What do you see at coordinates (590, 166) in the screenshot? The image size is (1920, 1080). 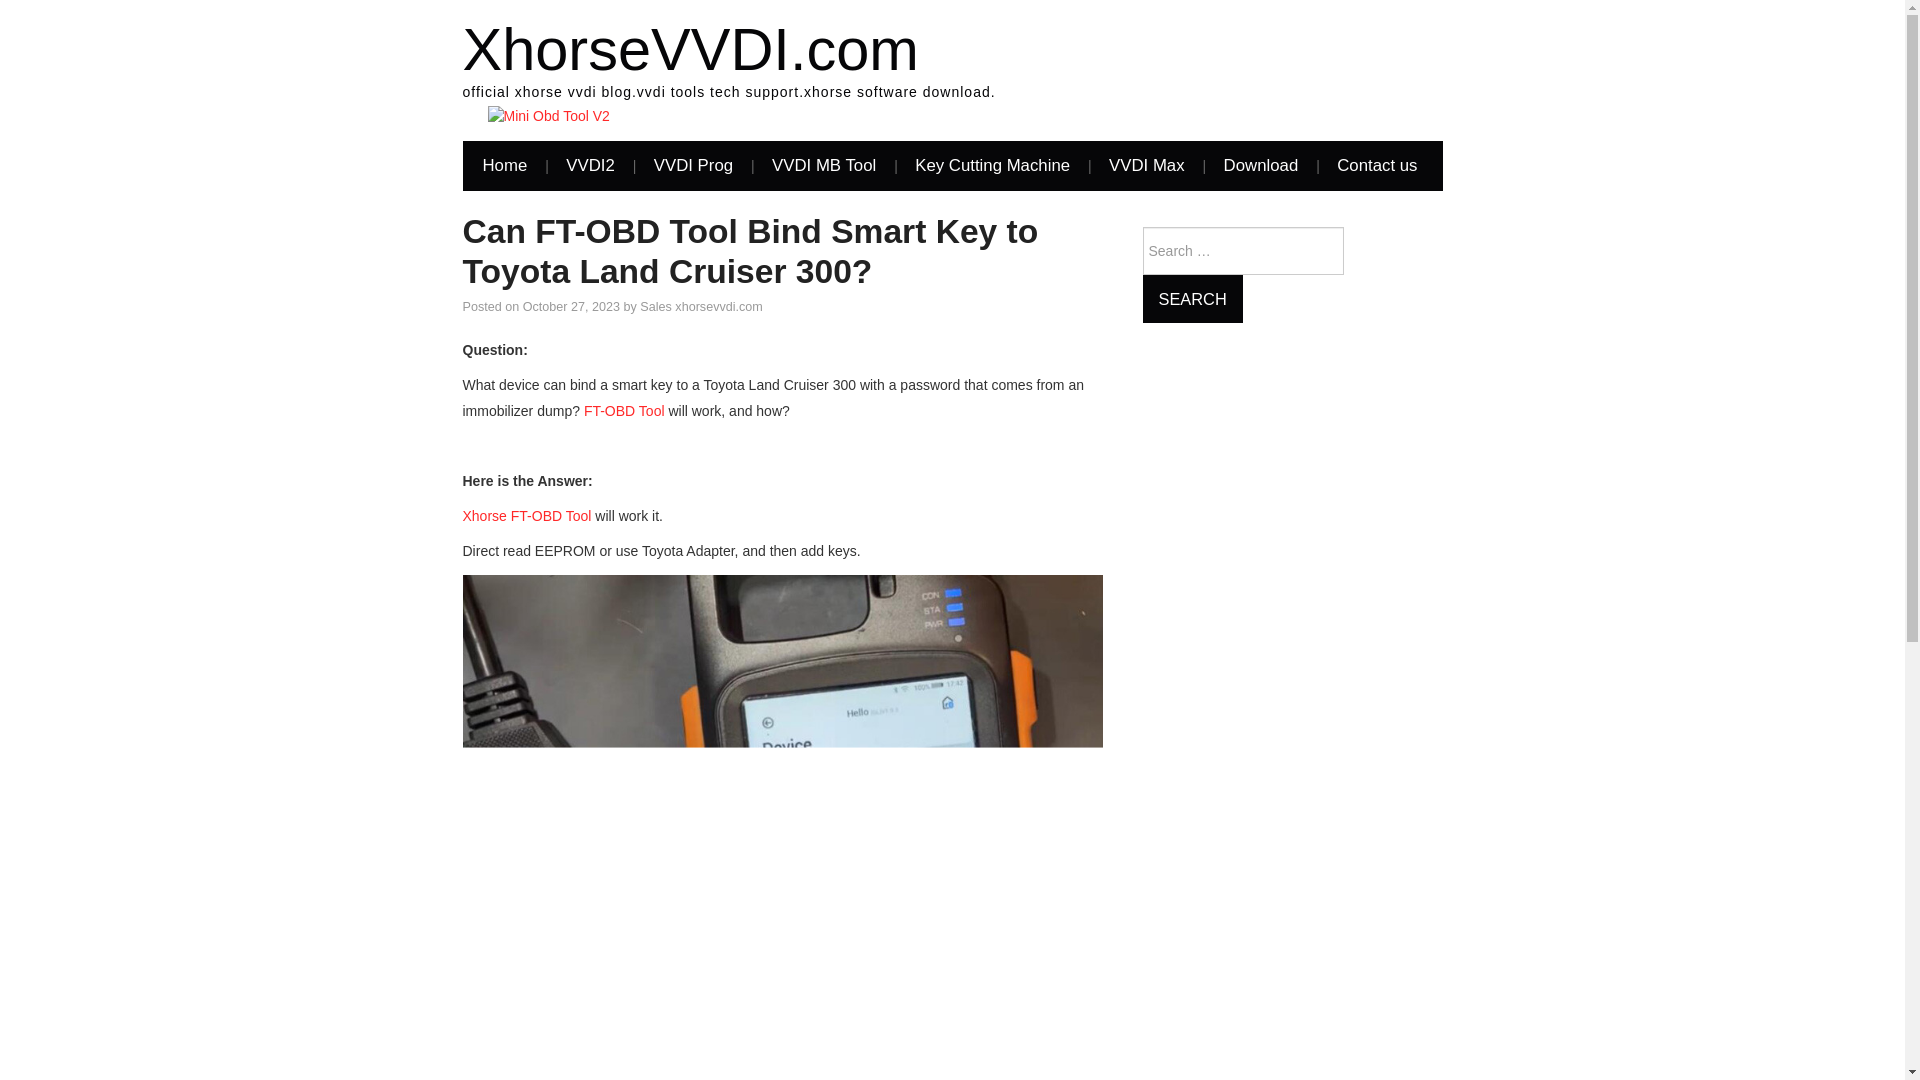 I see `VVDI2` at bounding box center [590, 166].